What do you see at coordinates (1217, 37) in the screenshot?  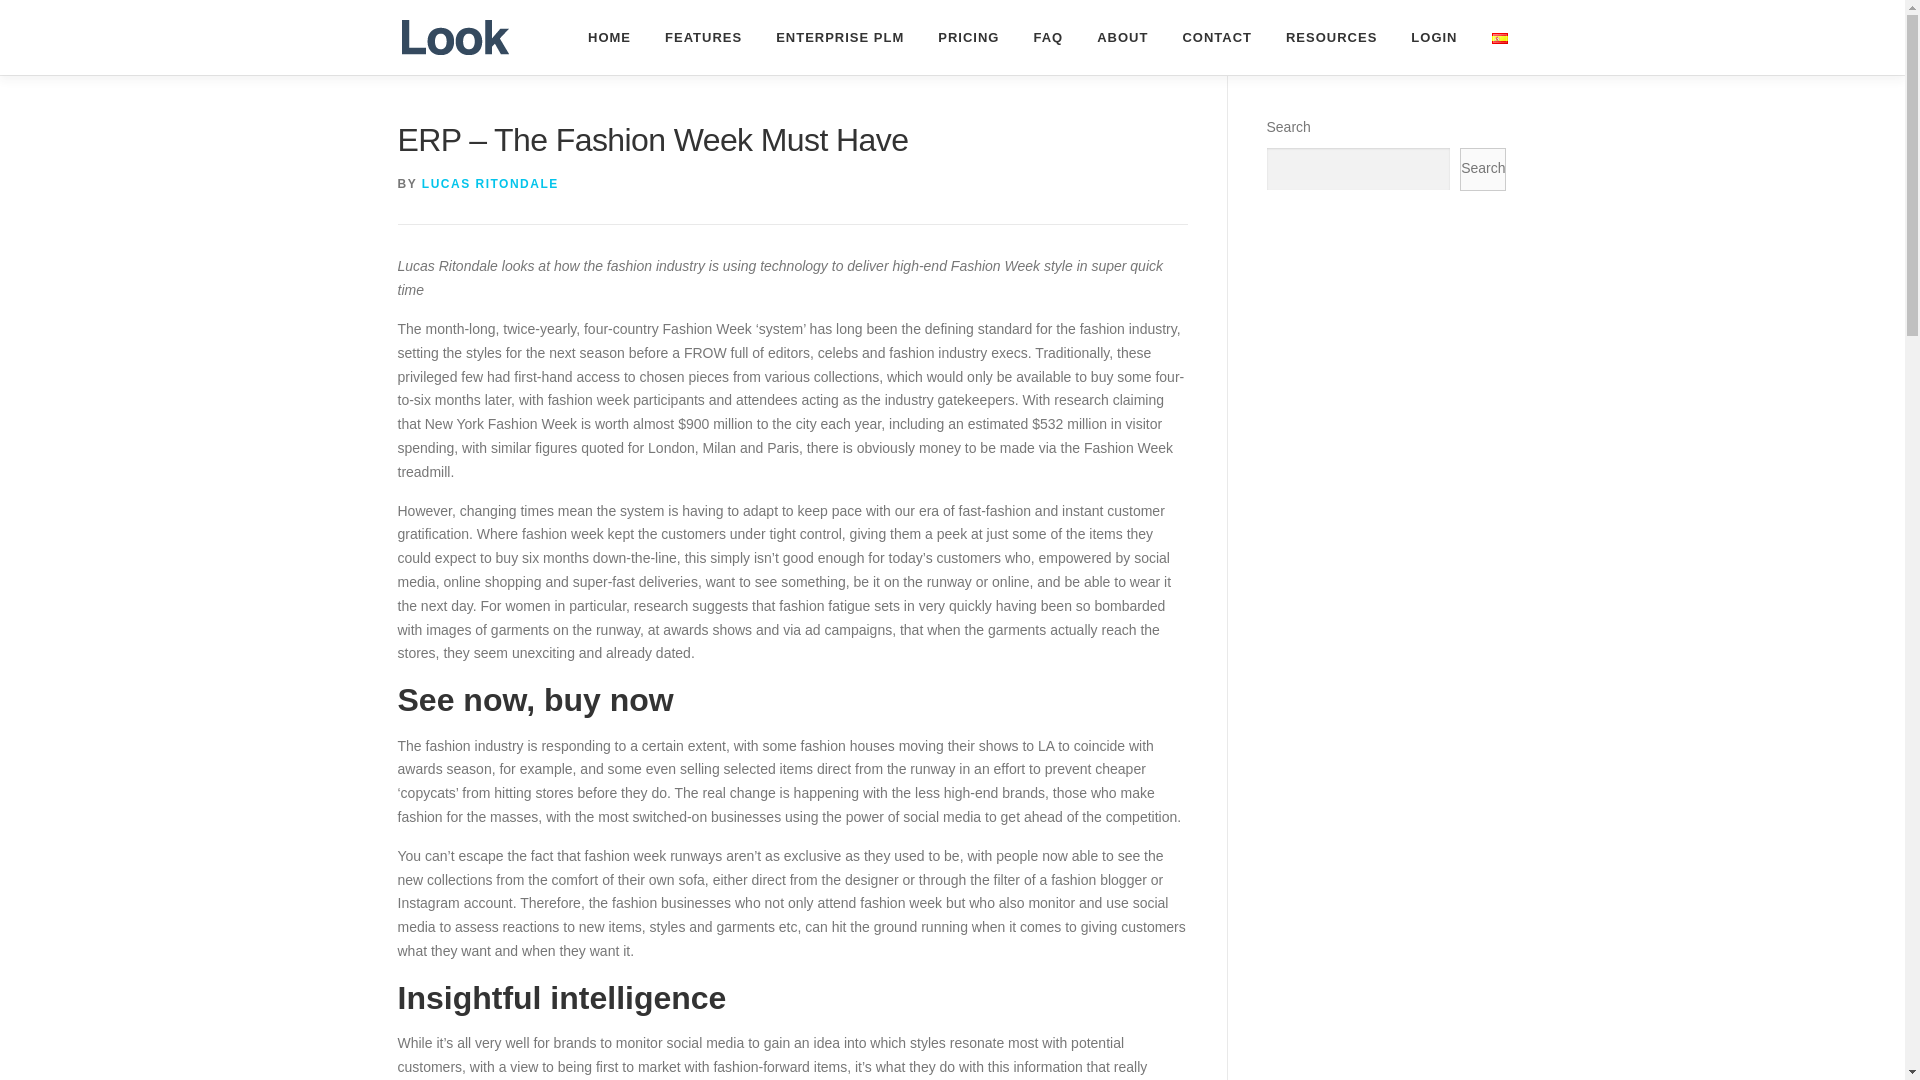 I see `CONTACT` at bounding box center [1217, 37].